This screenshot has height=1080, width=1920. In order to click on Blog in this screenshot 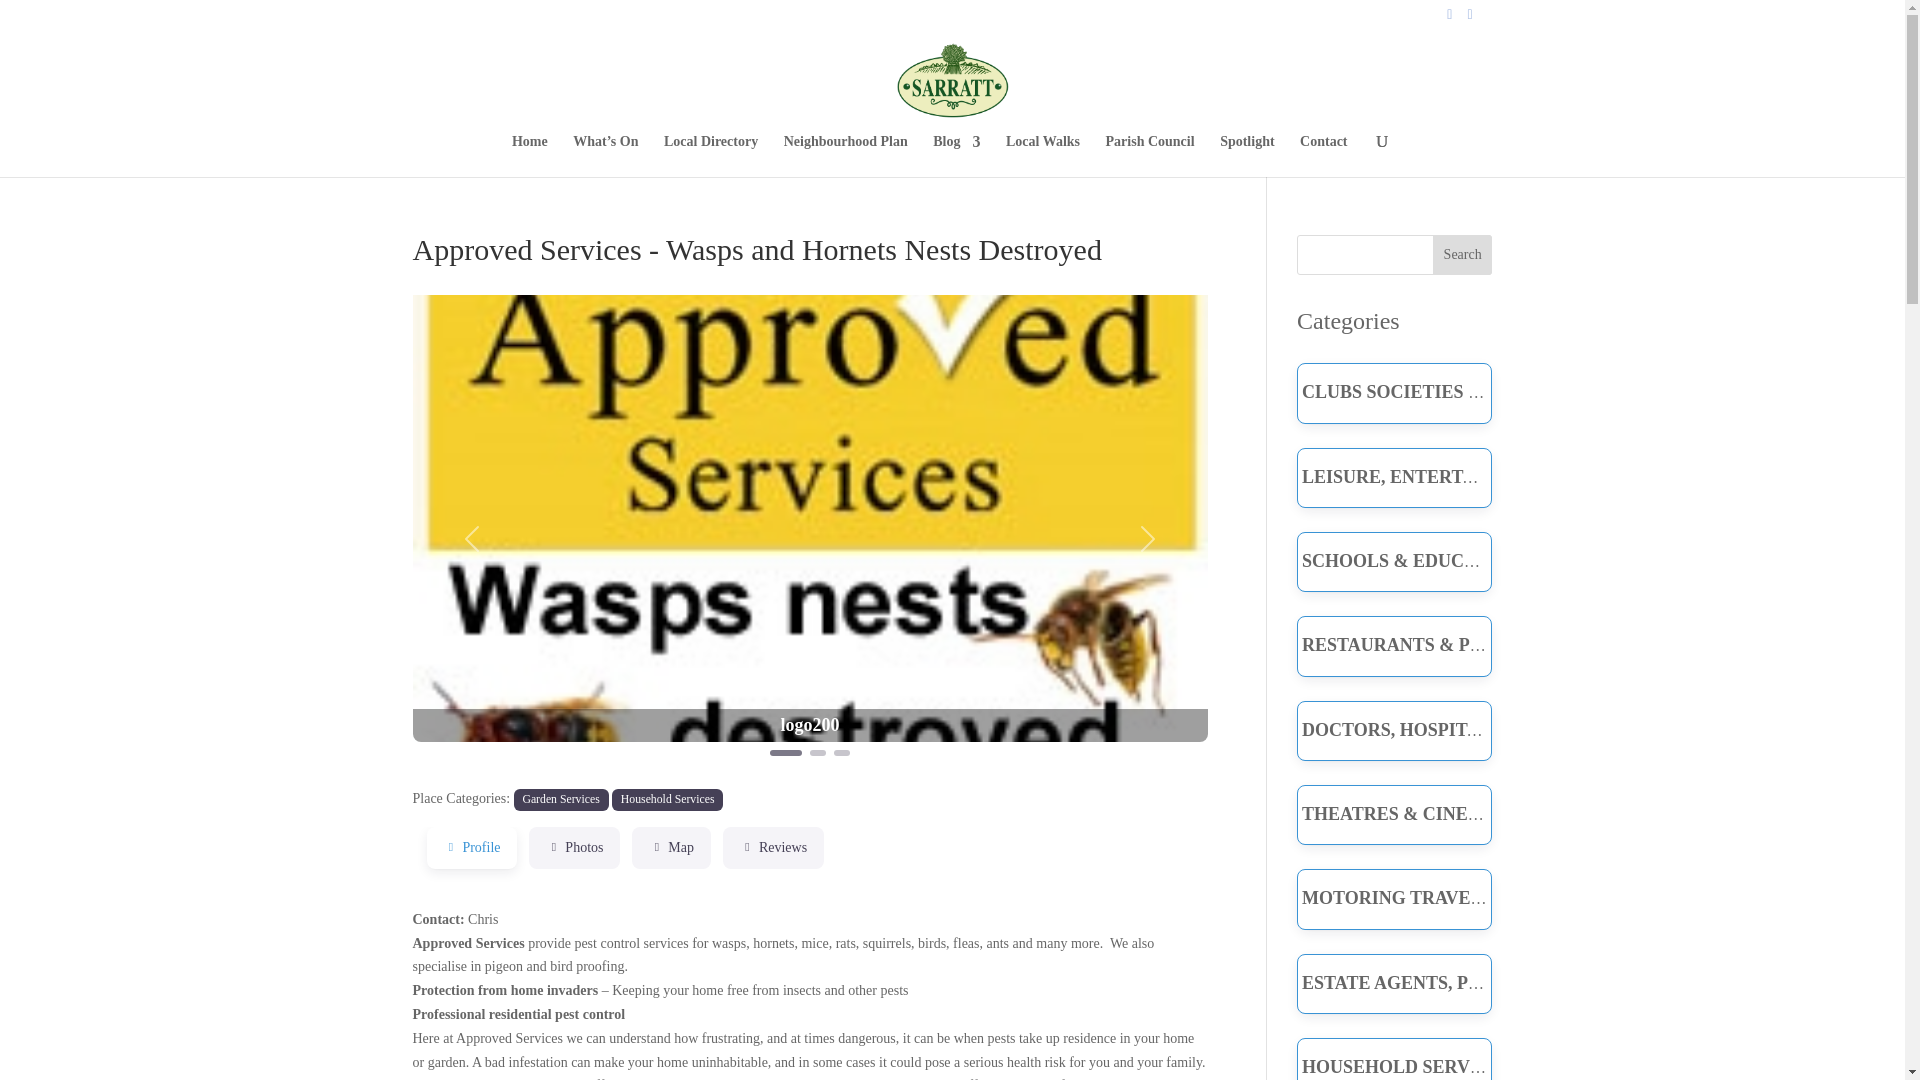, I will do `click(956, 156)`.